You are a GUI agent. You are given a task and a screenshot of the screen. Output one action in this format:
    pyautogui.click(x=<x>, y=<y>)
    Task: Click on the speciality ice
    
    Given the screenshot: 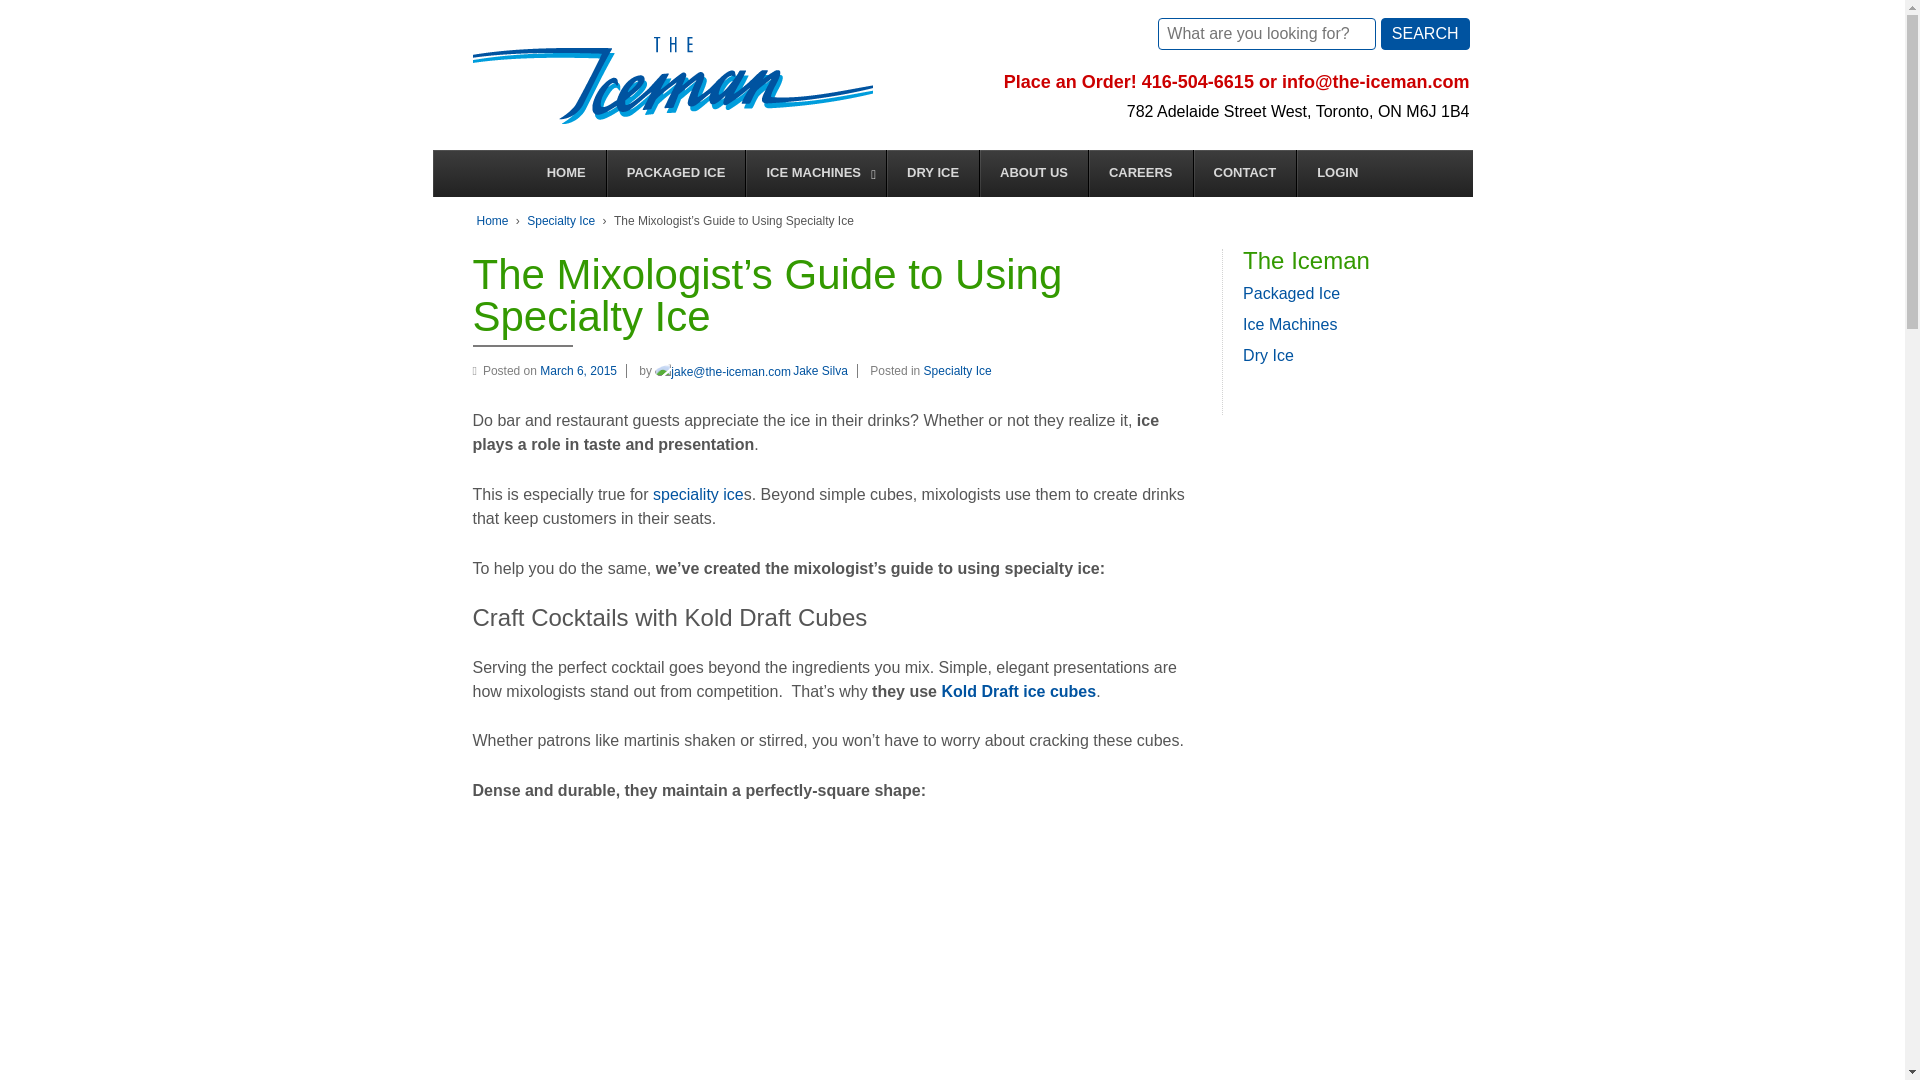 What is the action you would take?
    pyautogui.click(x=698, y=494)
    